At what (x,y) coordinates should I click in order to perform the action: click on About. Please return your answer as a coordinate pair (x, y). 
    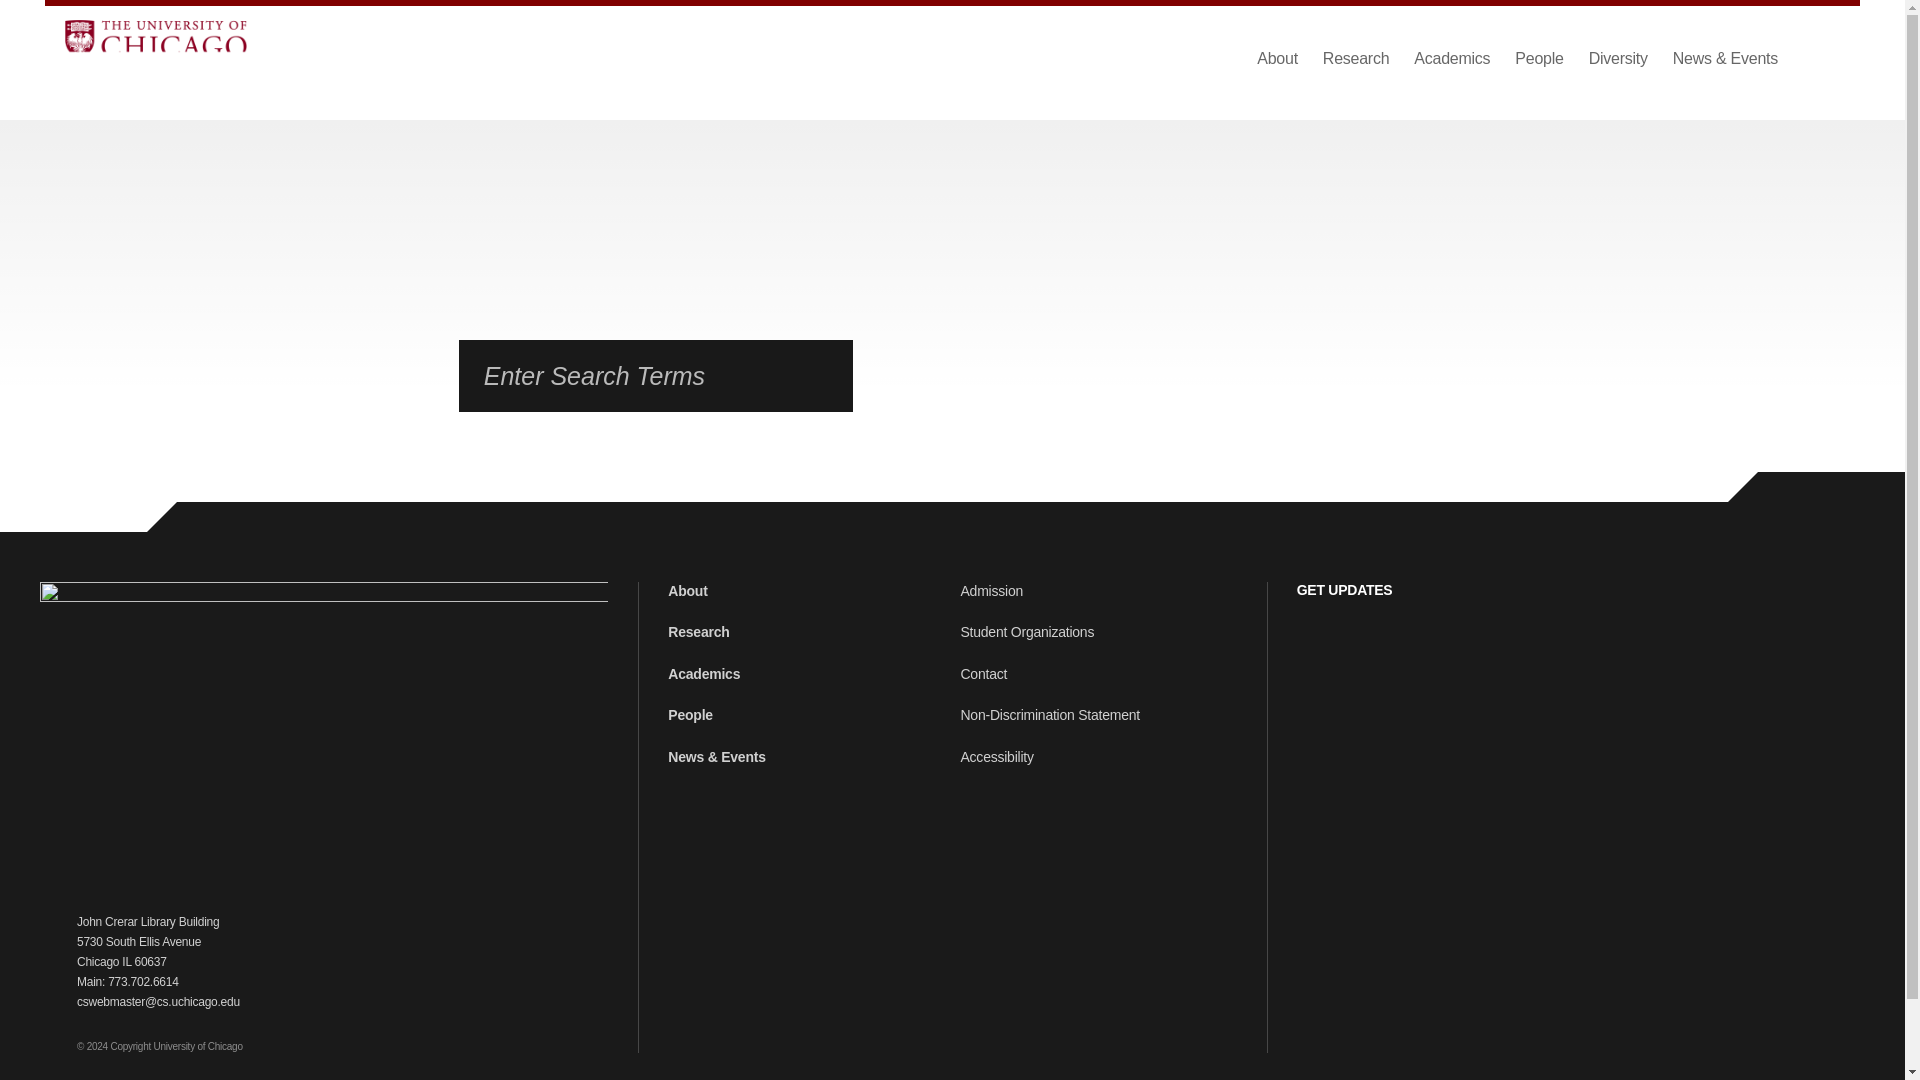
    Looking at the image, I should click on (1277, 58).